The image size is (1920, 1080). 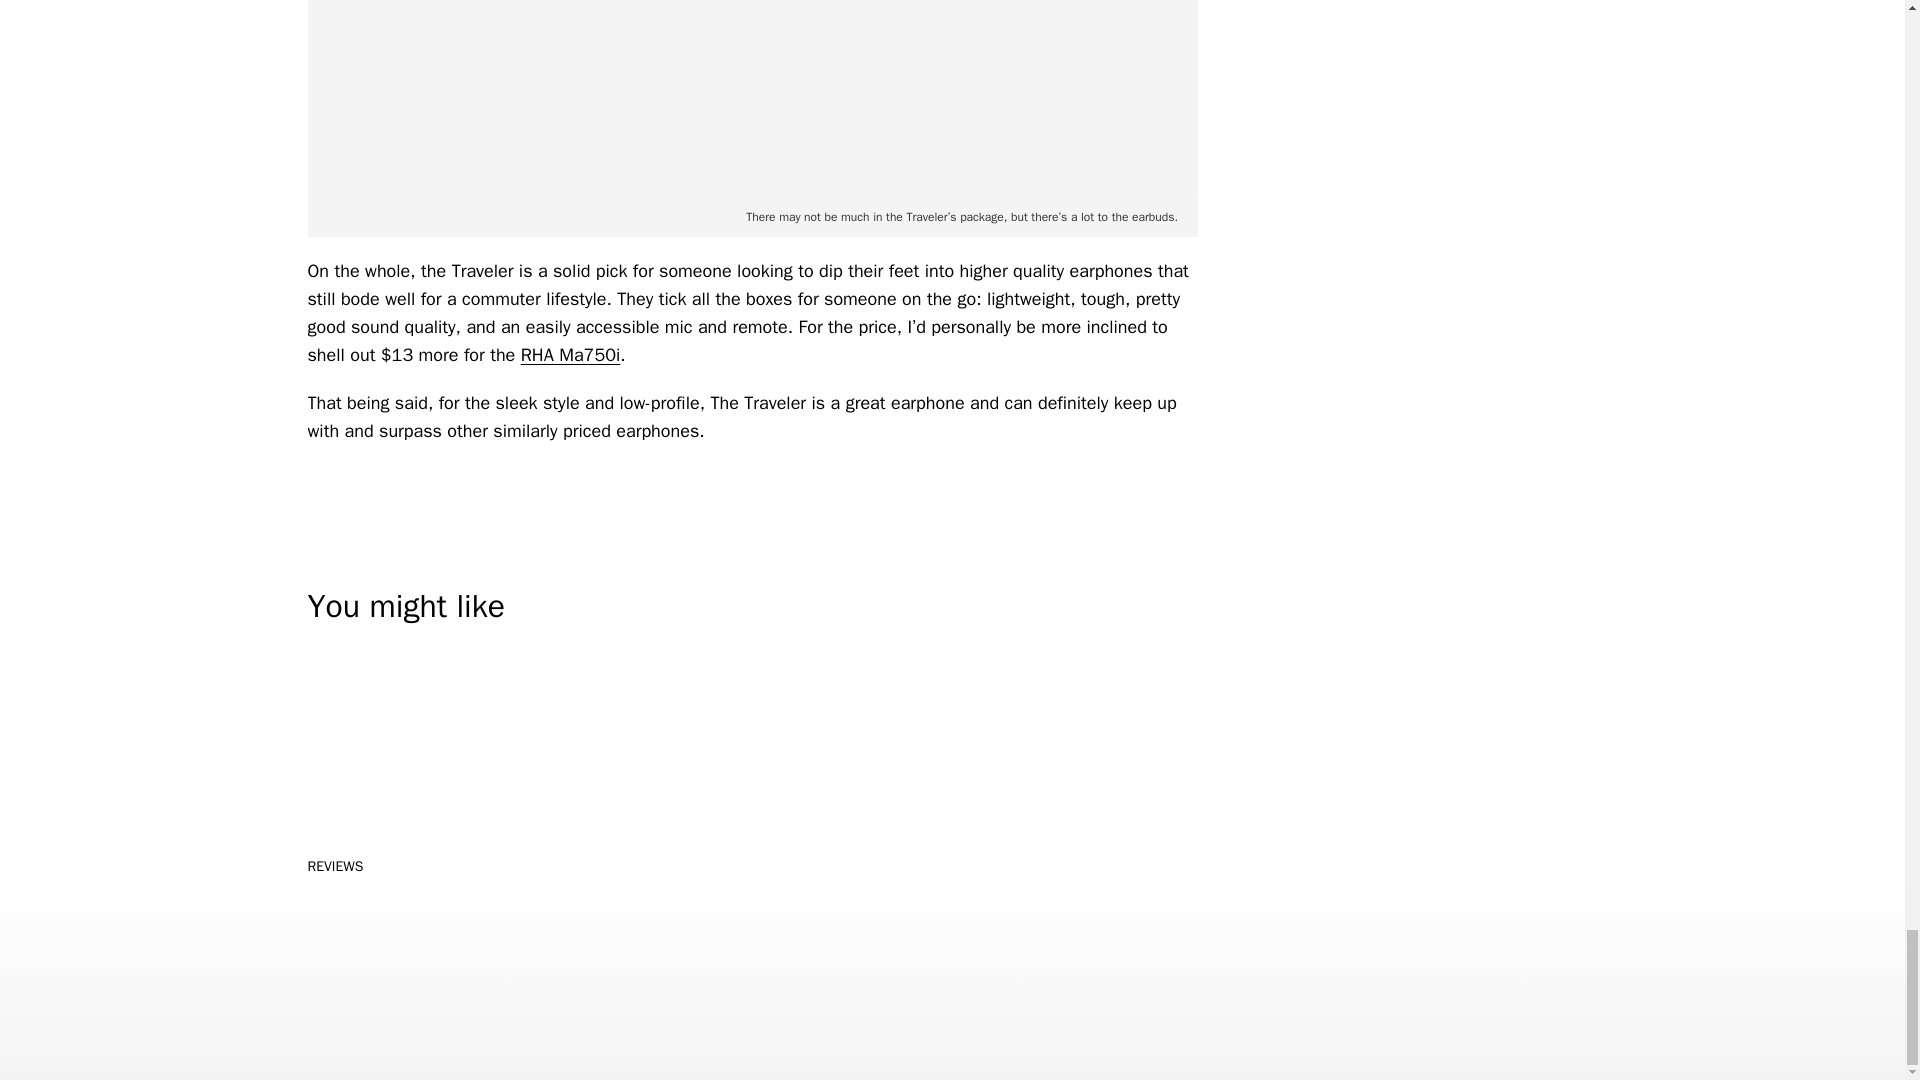 I want to click on REVIEWS, so click(x=336, y=866).